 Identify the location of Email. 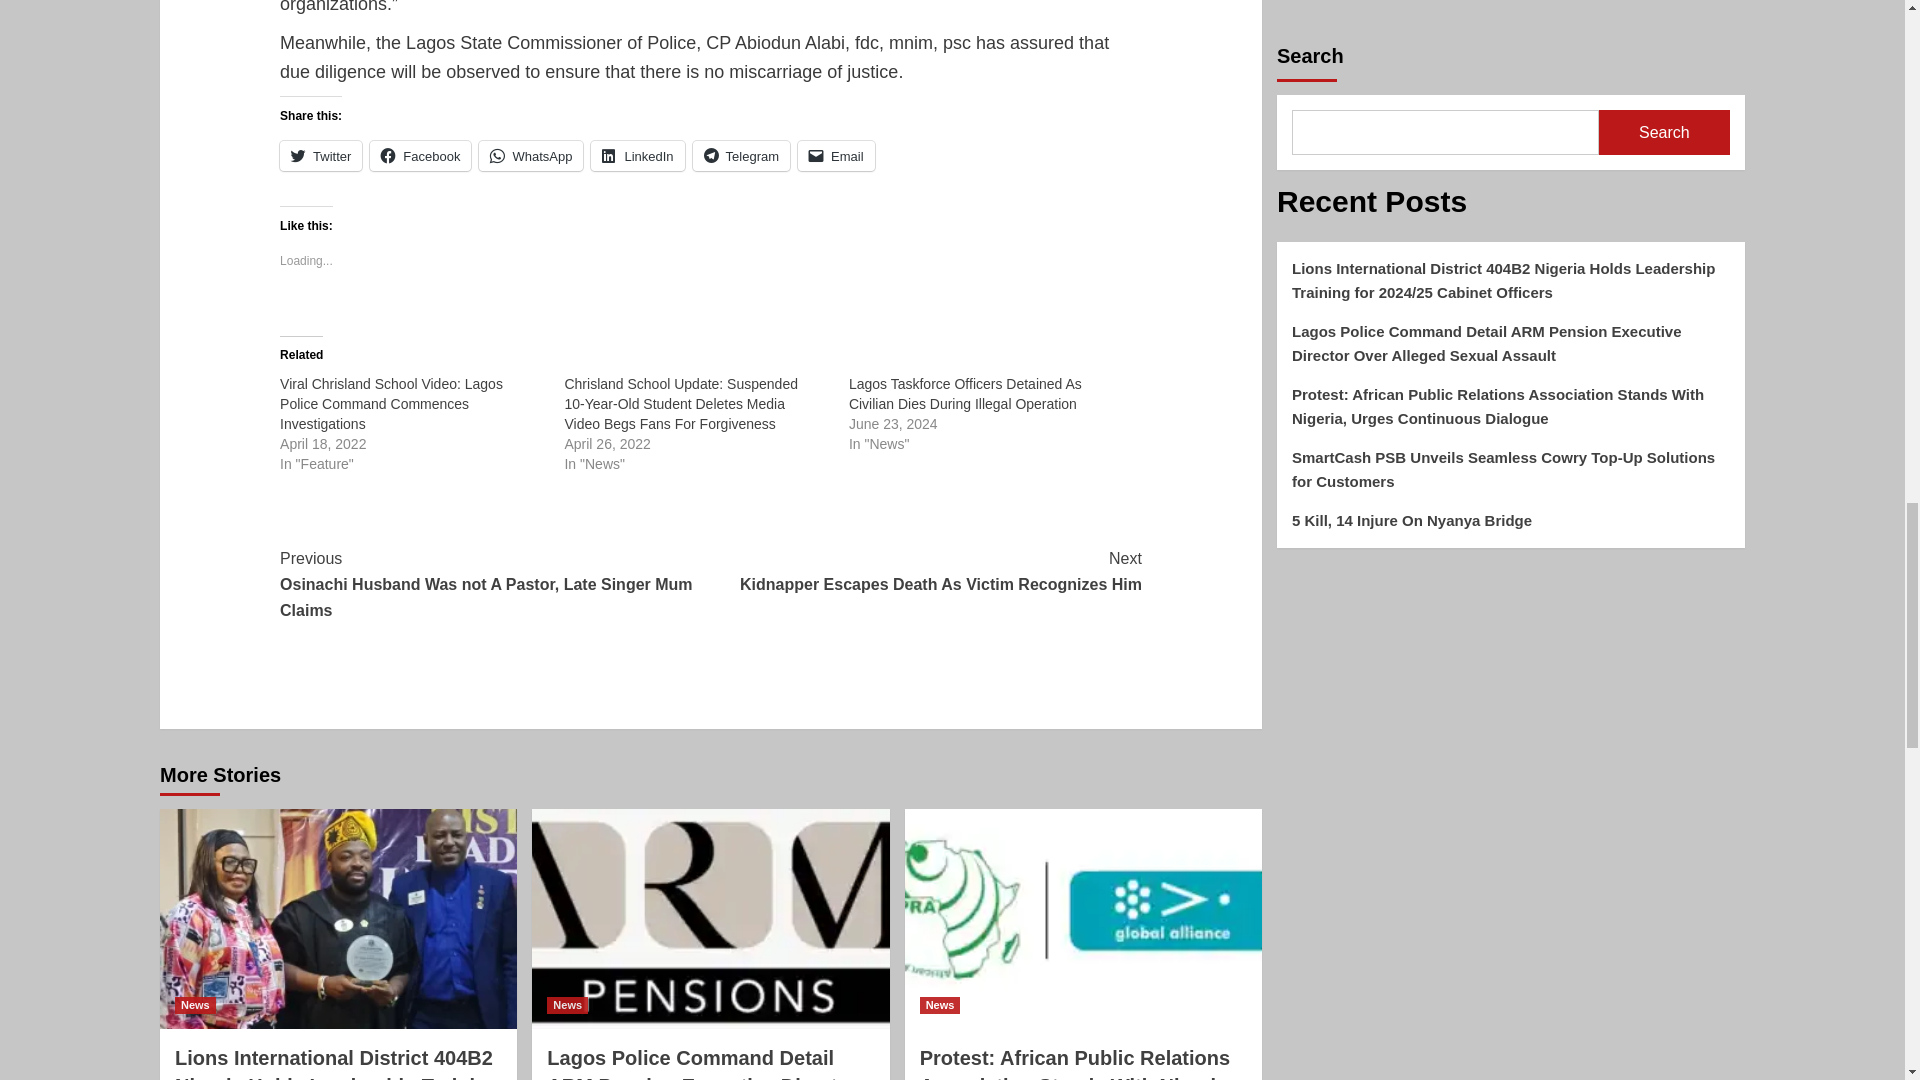
(926, 572).